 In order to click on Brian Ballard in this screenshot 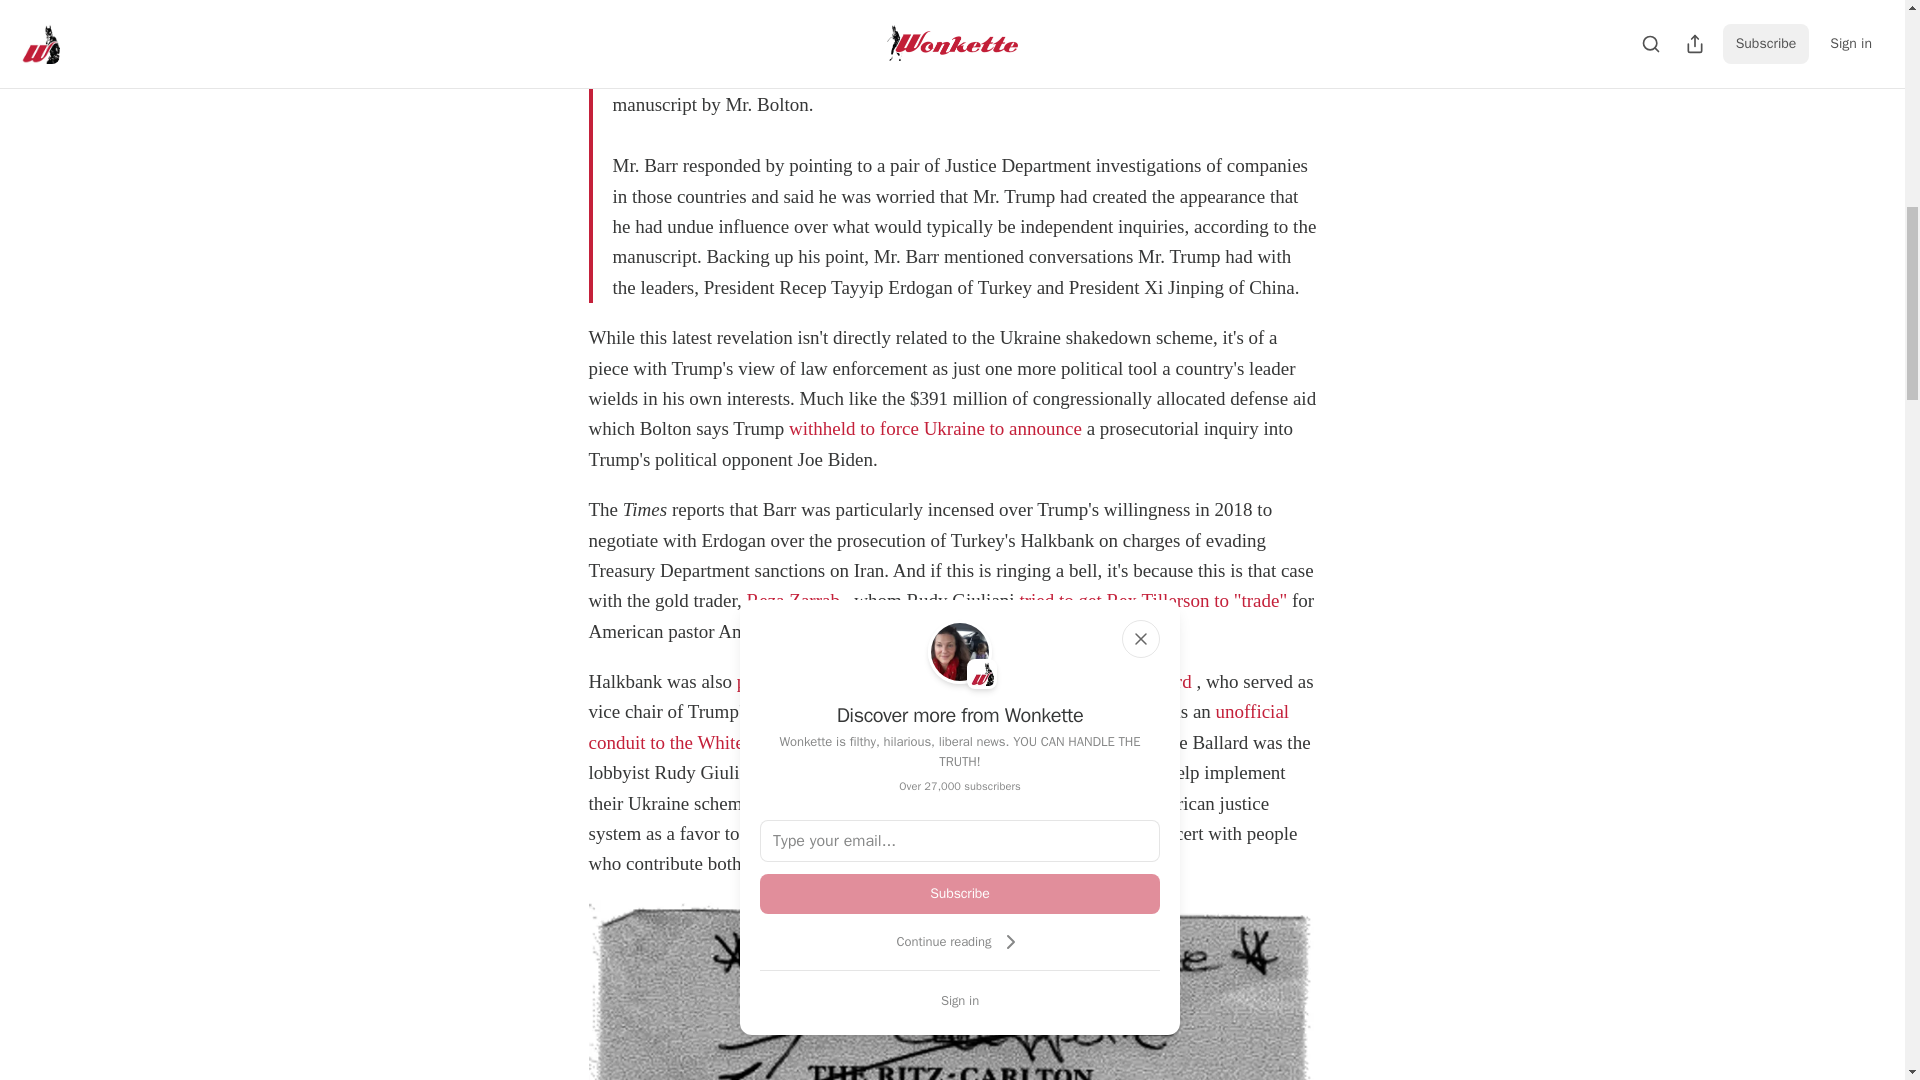, I will do `click(1140, 681)`.